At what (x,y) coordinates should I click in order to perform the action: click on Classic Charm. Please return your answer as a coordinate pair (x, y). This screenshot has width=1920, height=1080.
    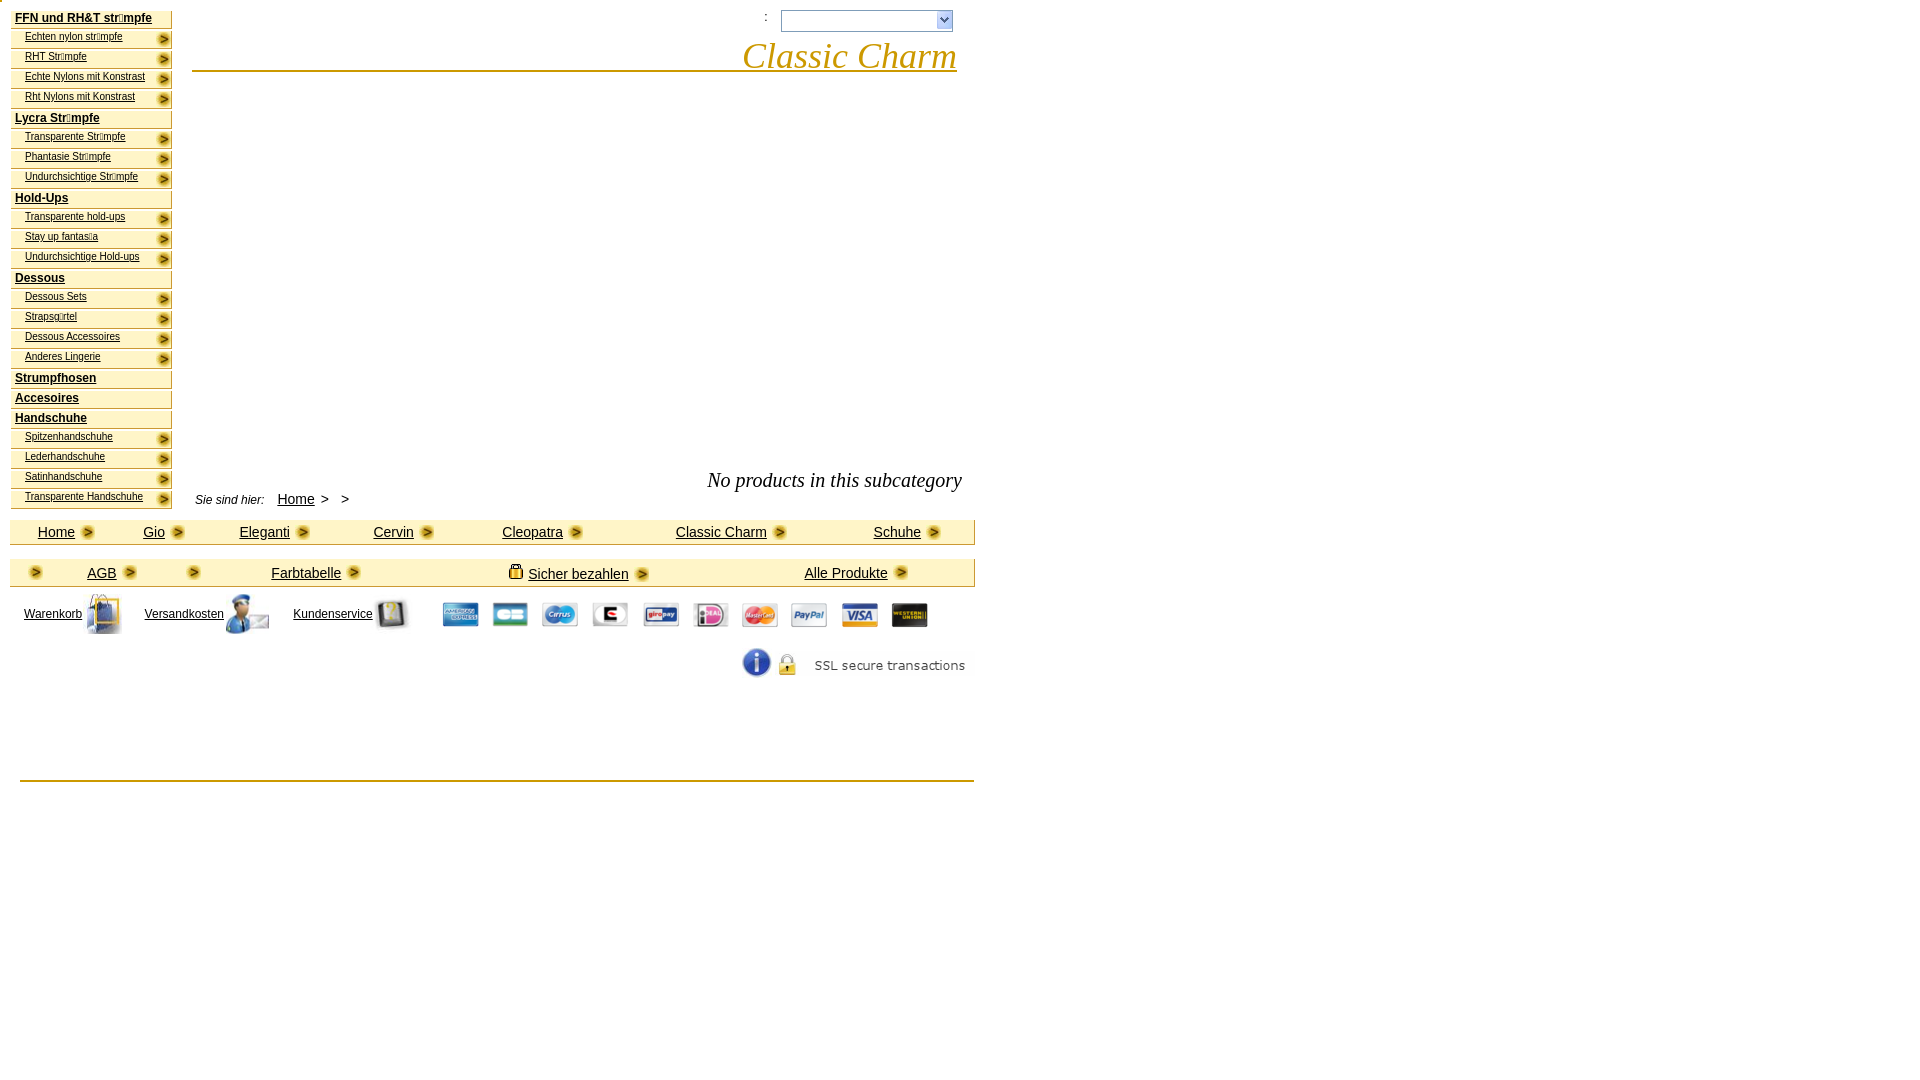
    Looking at the image, I should click on (732, 532).